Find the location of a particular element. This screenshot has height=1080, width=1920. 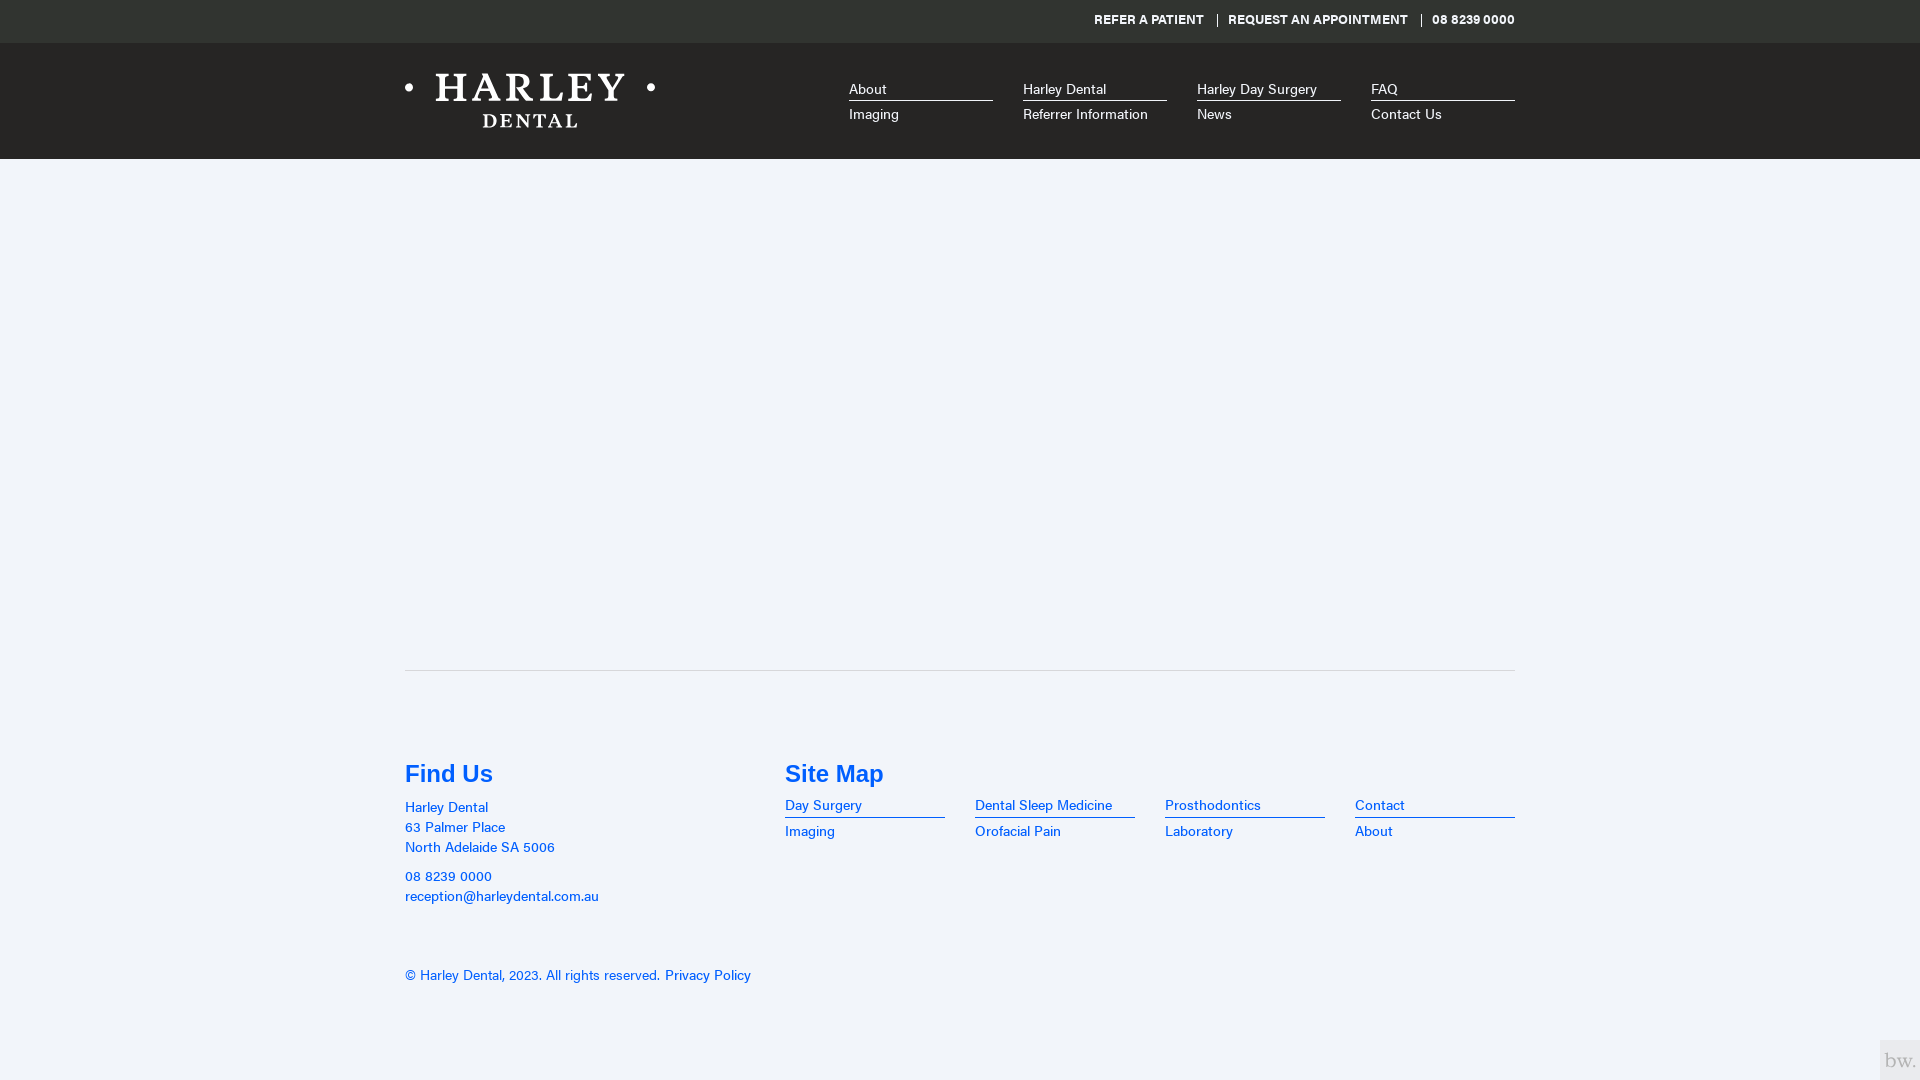

Referrer Information is located at coordinates (1095, 114).